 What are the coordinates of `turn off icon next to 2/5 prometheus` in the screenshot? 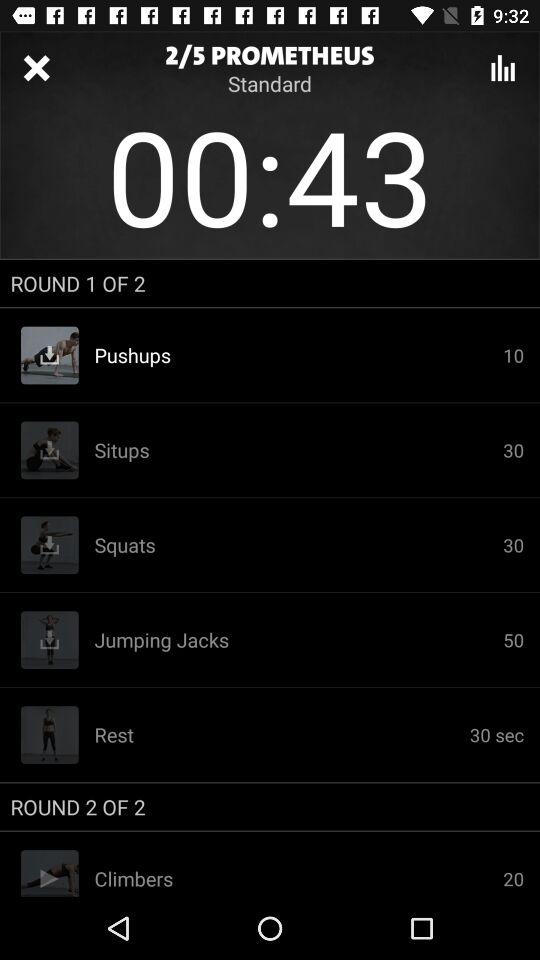 It's located at (36, 68).